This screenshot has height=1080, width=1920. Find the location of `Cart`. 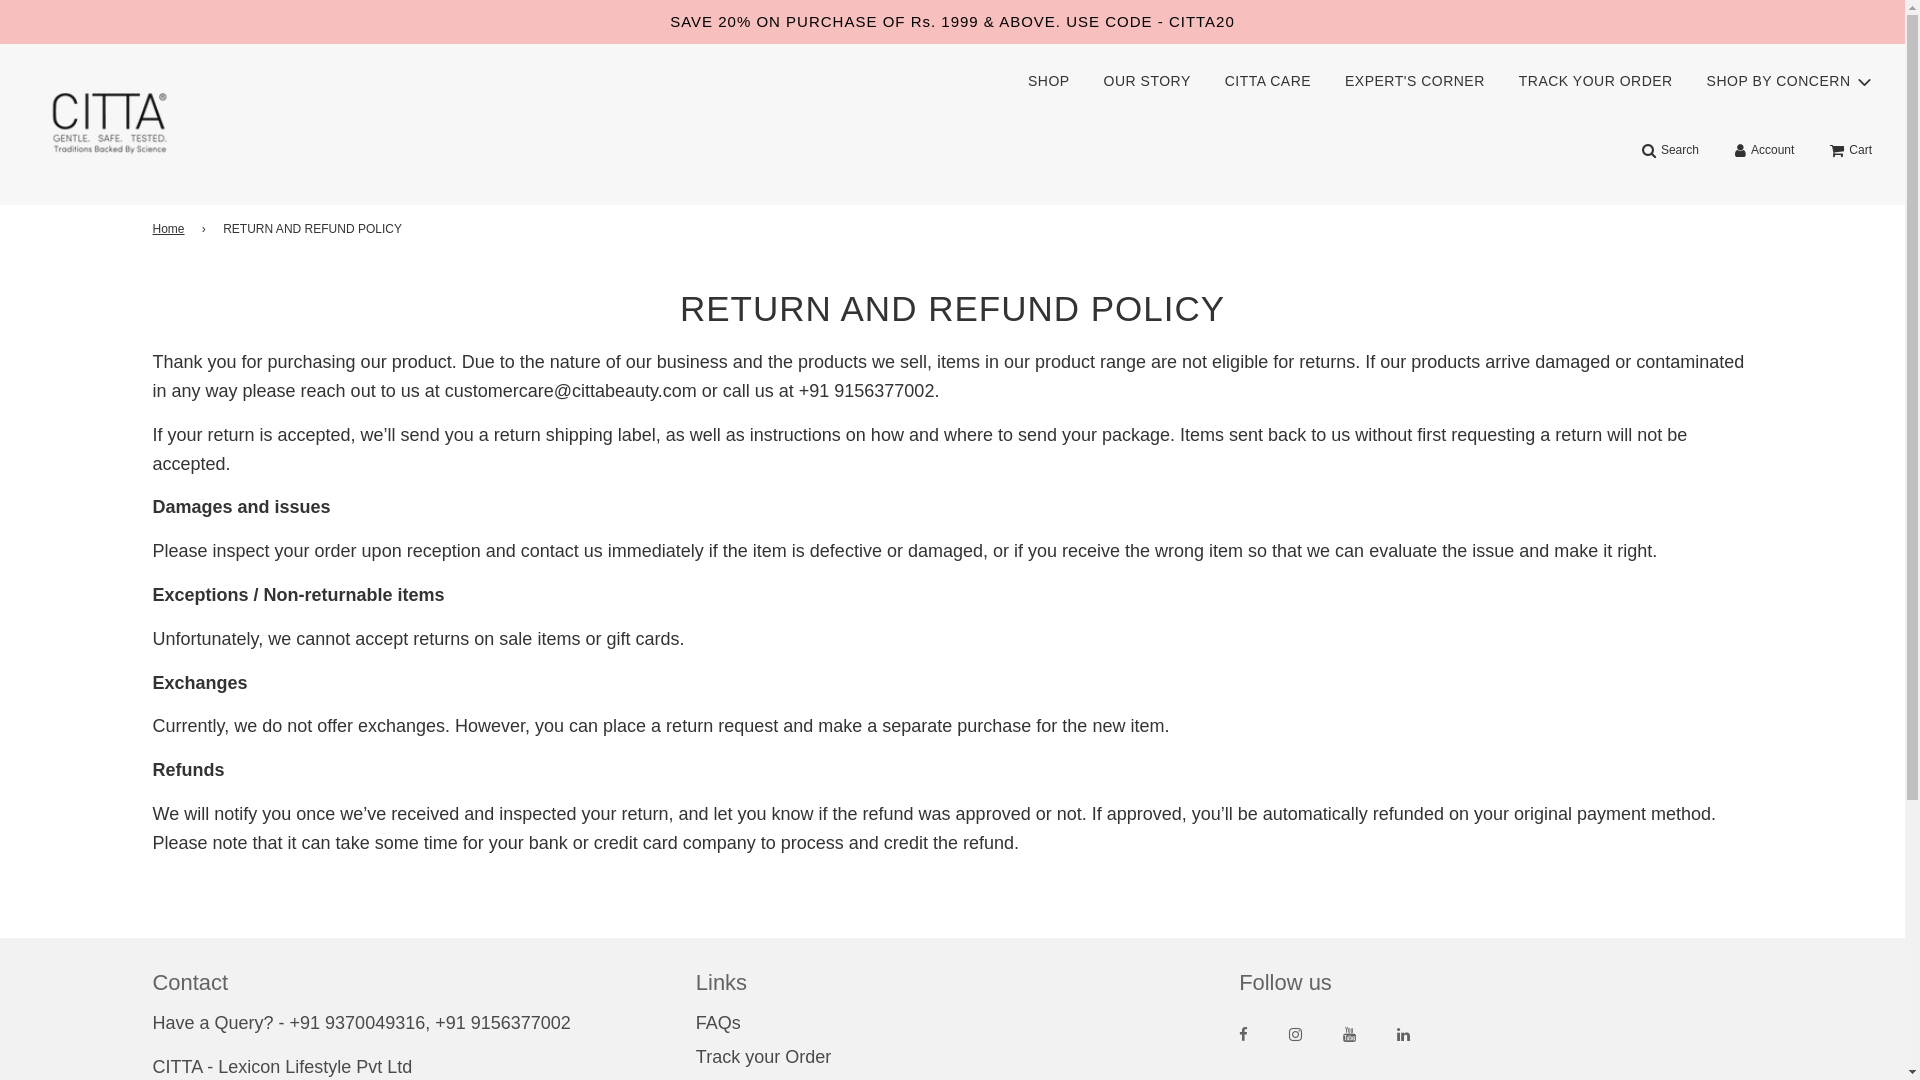

Cart is located at coordinates (1850, 150).